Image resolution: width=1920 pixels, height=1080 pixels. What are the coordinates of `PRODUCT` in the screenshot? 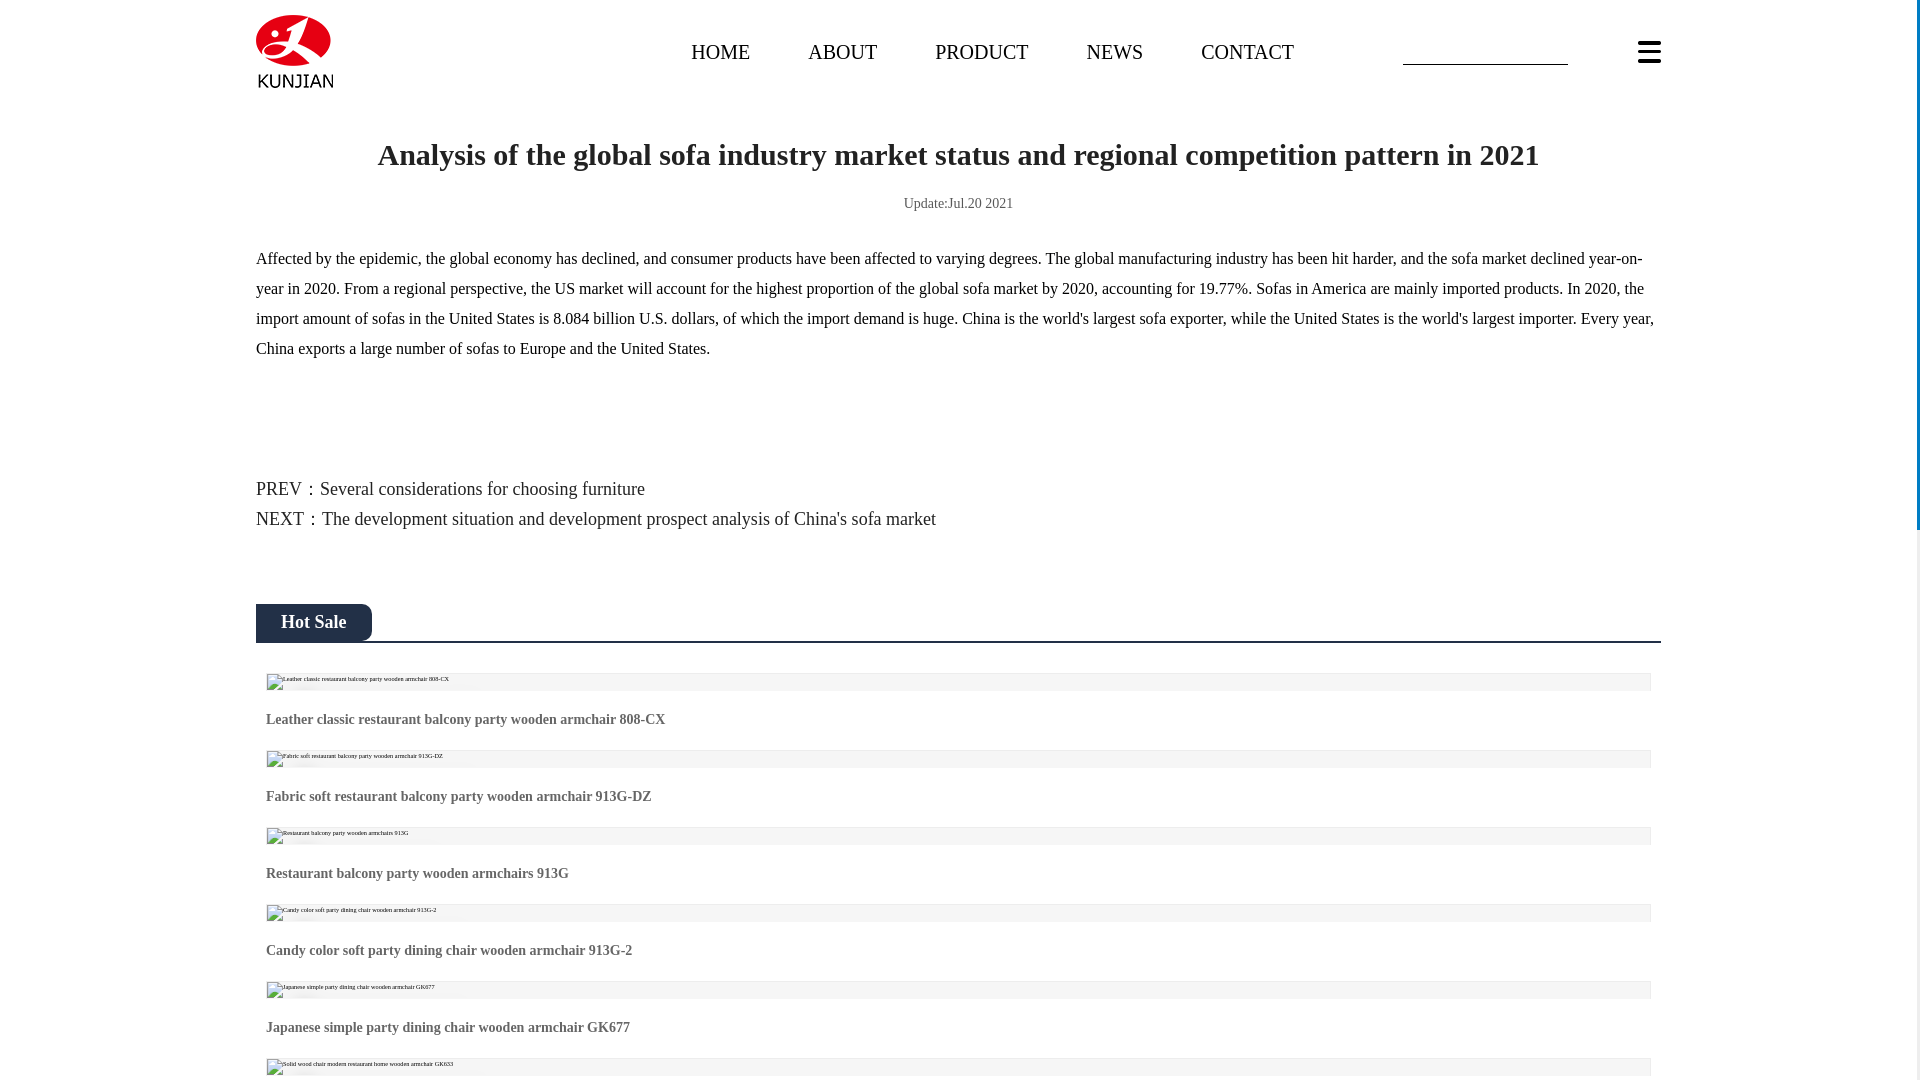 It's located at (981, 50).